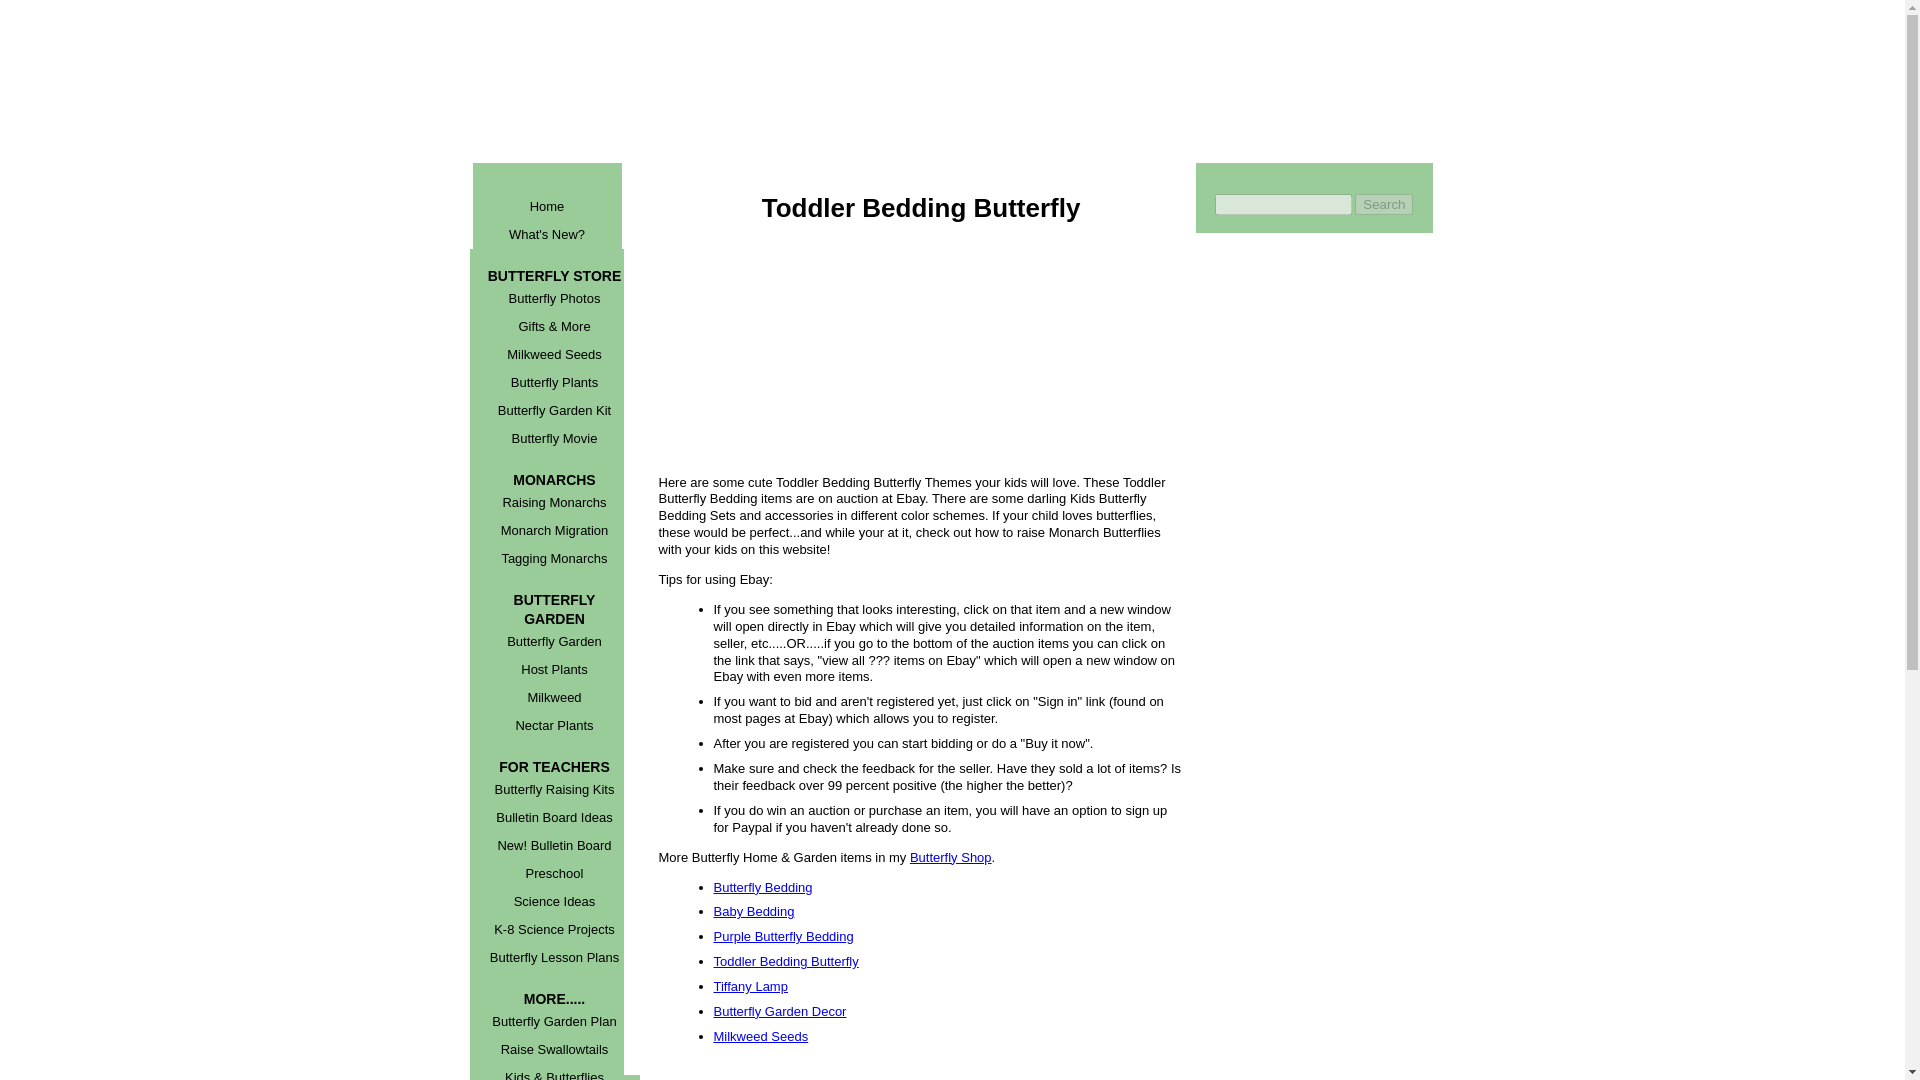 The width and height of the screenshot is (1920, 1080). I want to click on Butterfly Raising Kits, so click(554, 790).